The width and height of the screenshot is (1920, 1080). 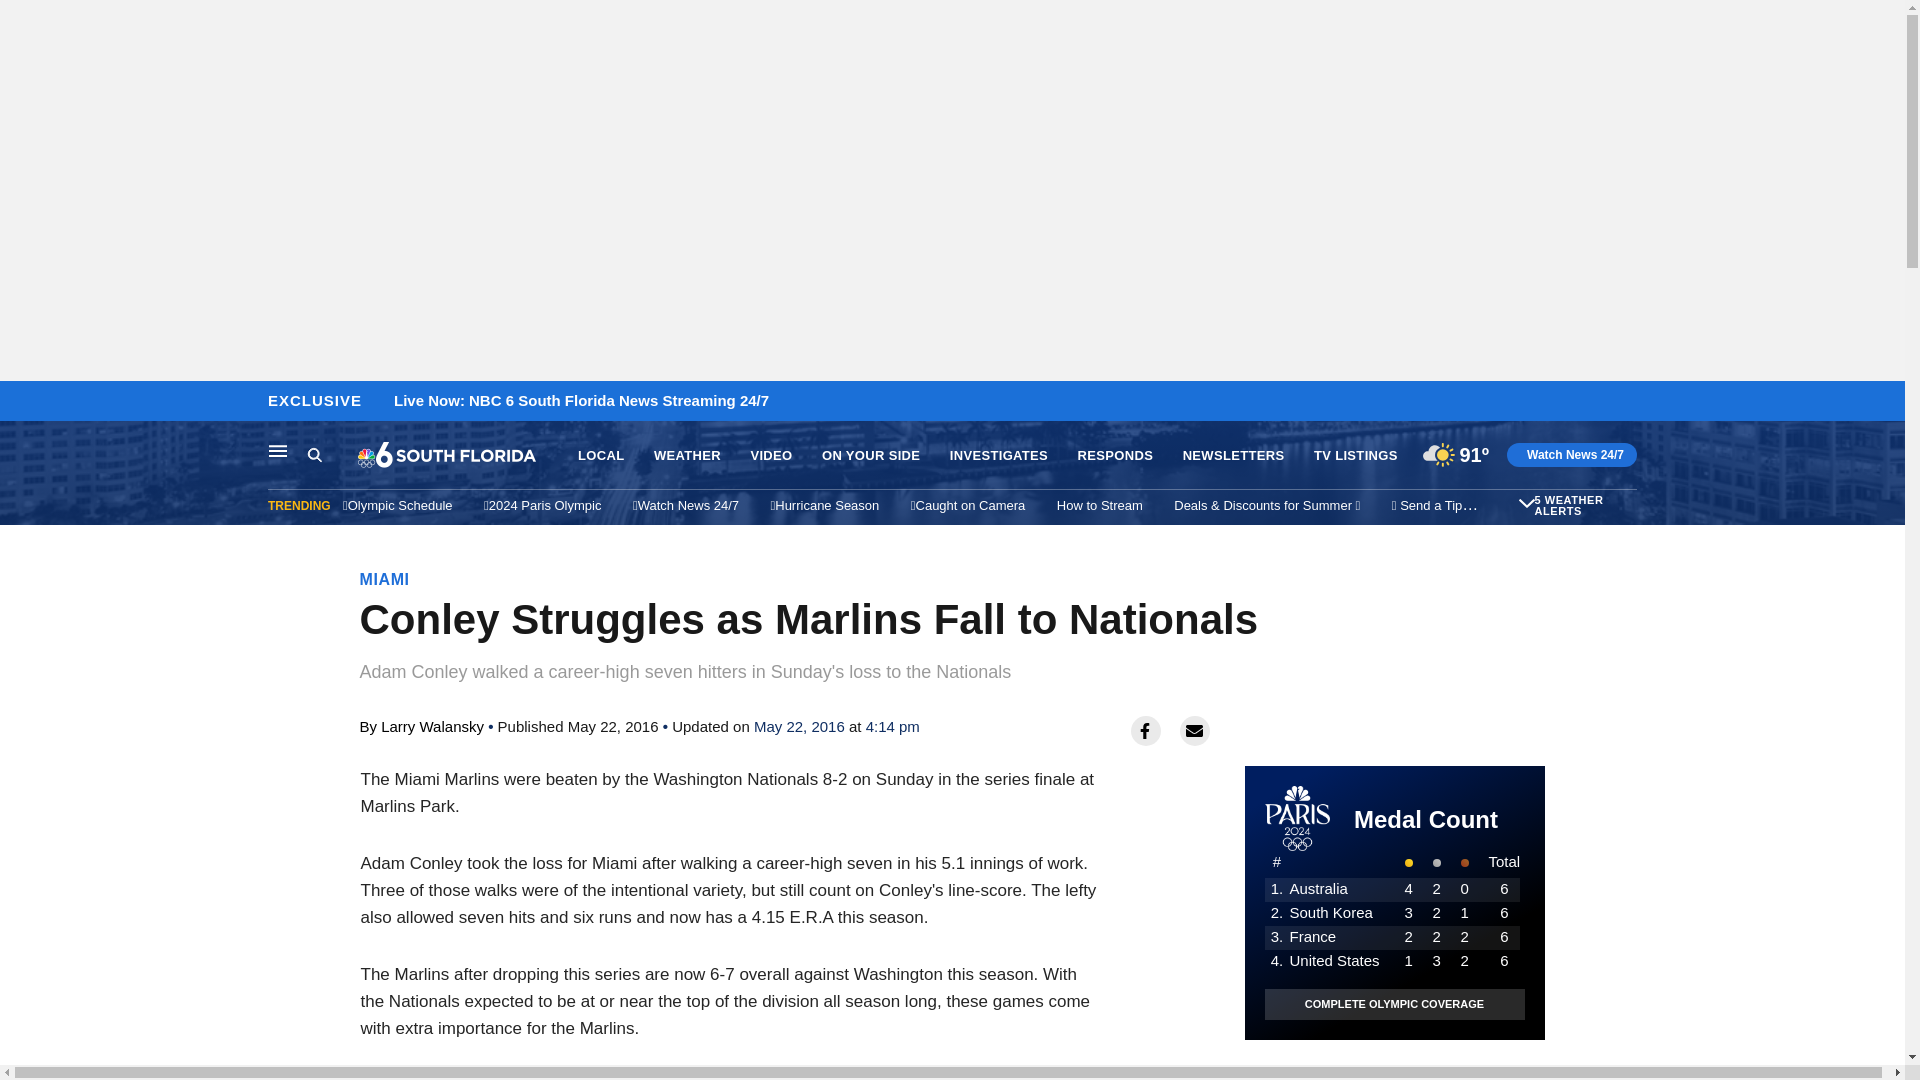 I want to click on Search, so click(x=314, y=454).